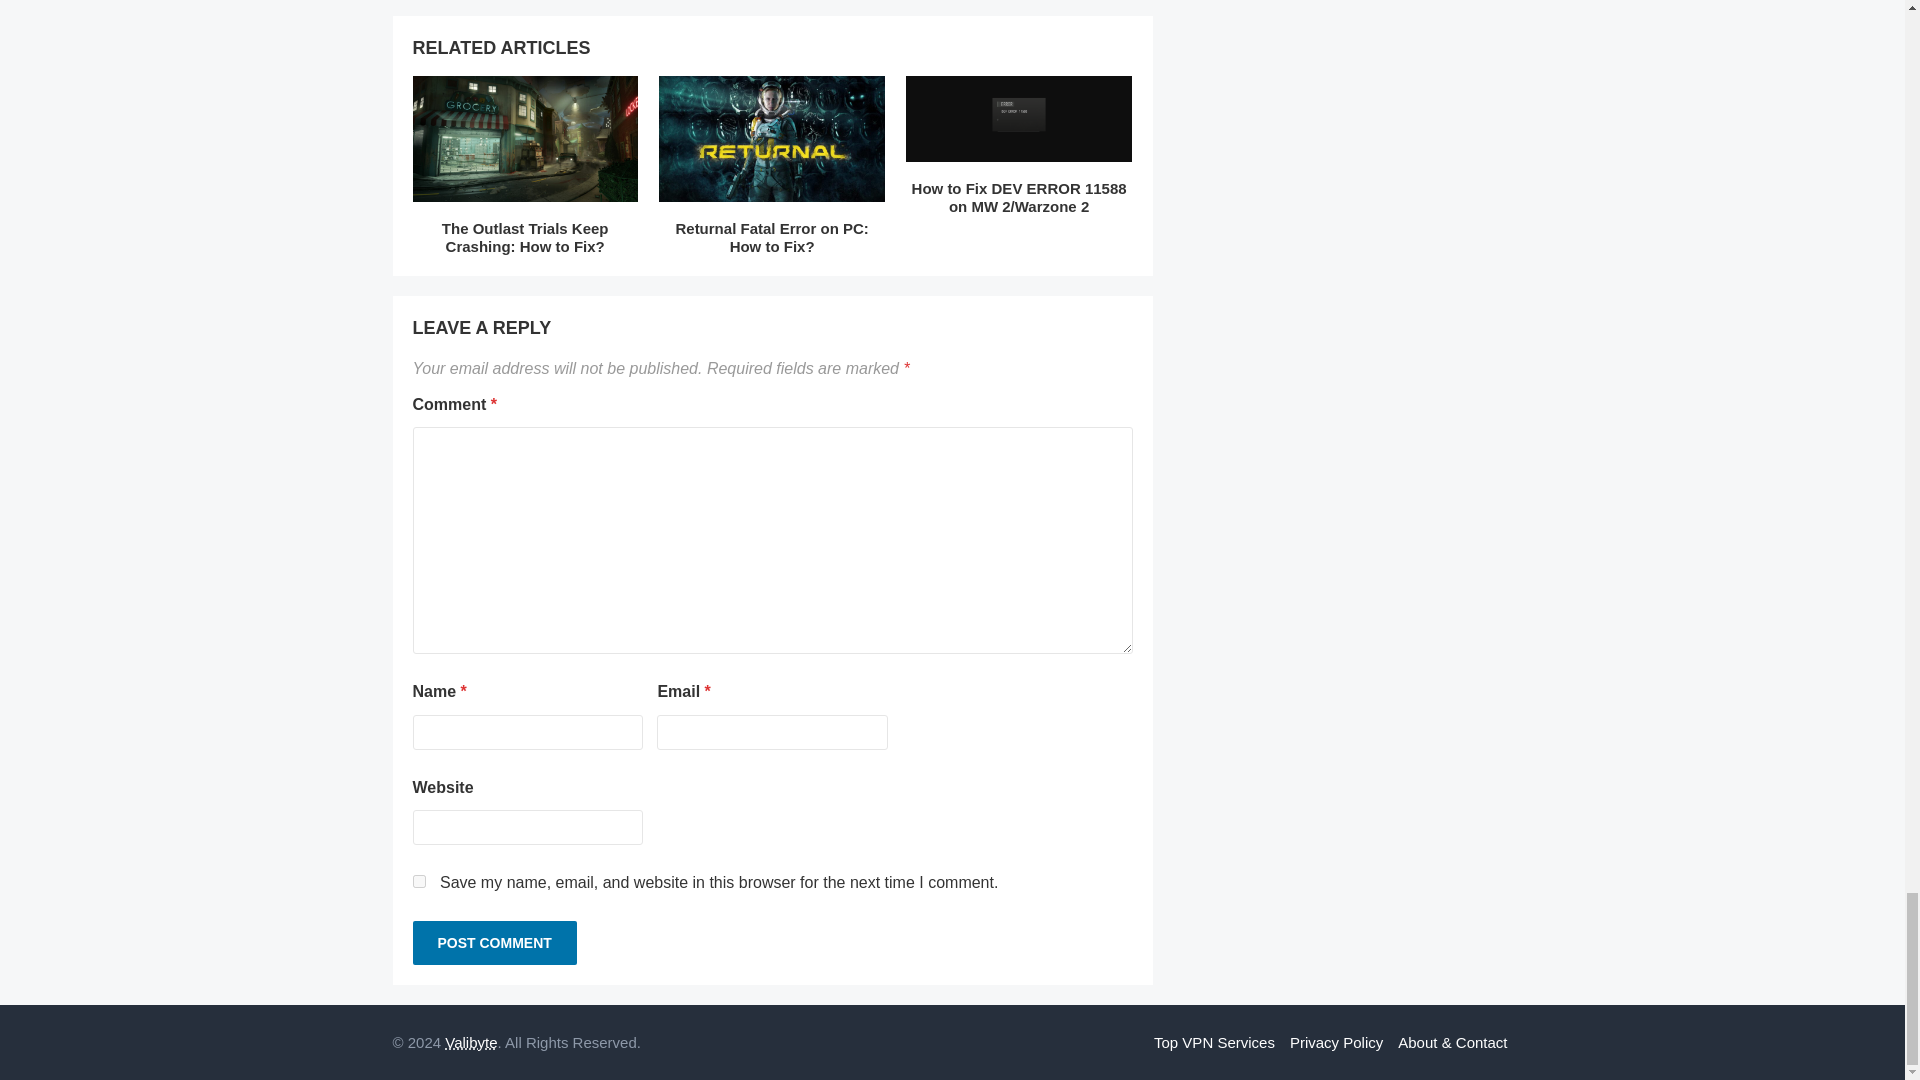 Image resolution: width=1920 pixels, height=1080 pixels. Describe the element at coordinates (771, 237) in the screenshot. I see `Returnal Fatal Error on PC: How to Fix?` at that location.